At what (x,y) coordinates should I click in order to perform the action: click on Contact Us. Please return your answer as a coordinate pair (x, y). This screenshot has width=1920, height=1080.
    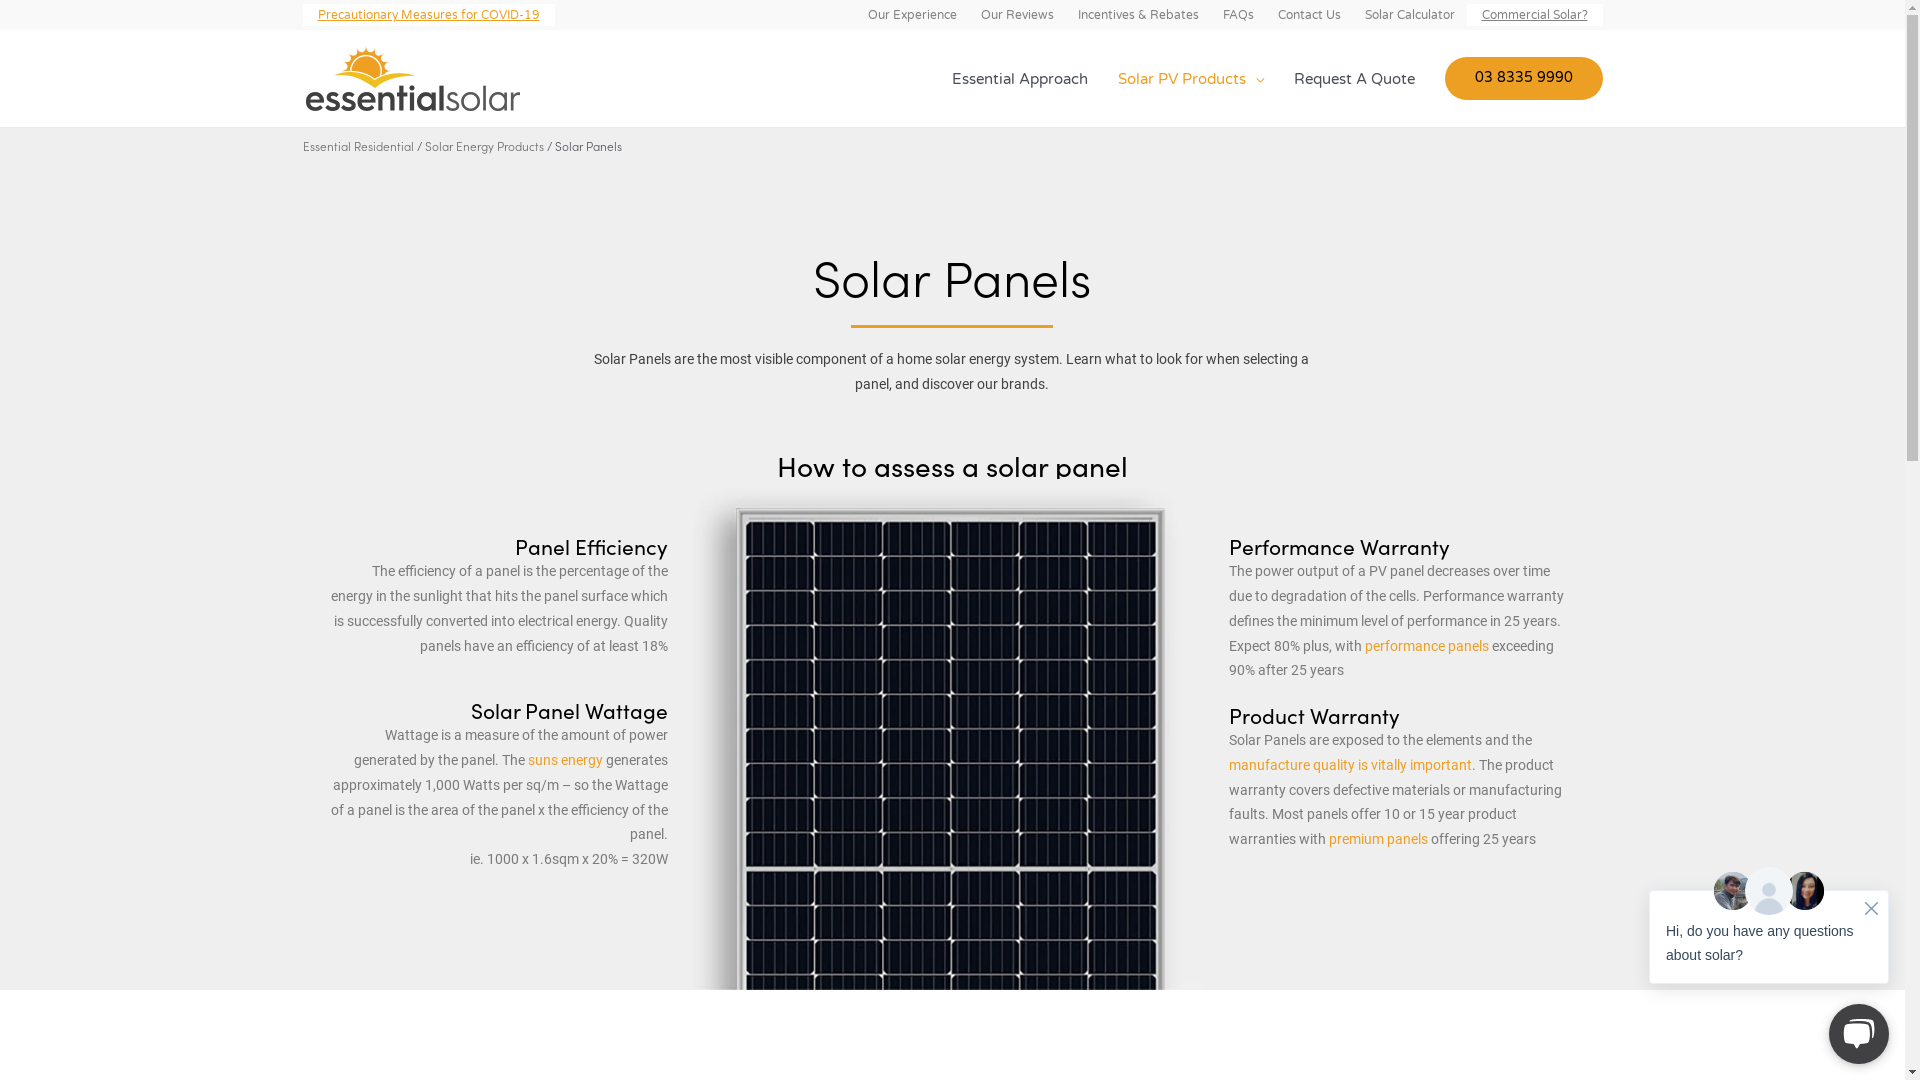
    Looking at the image, I should click on (1310, 15).